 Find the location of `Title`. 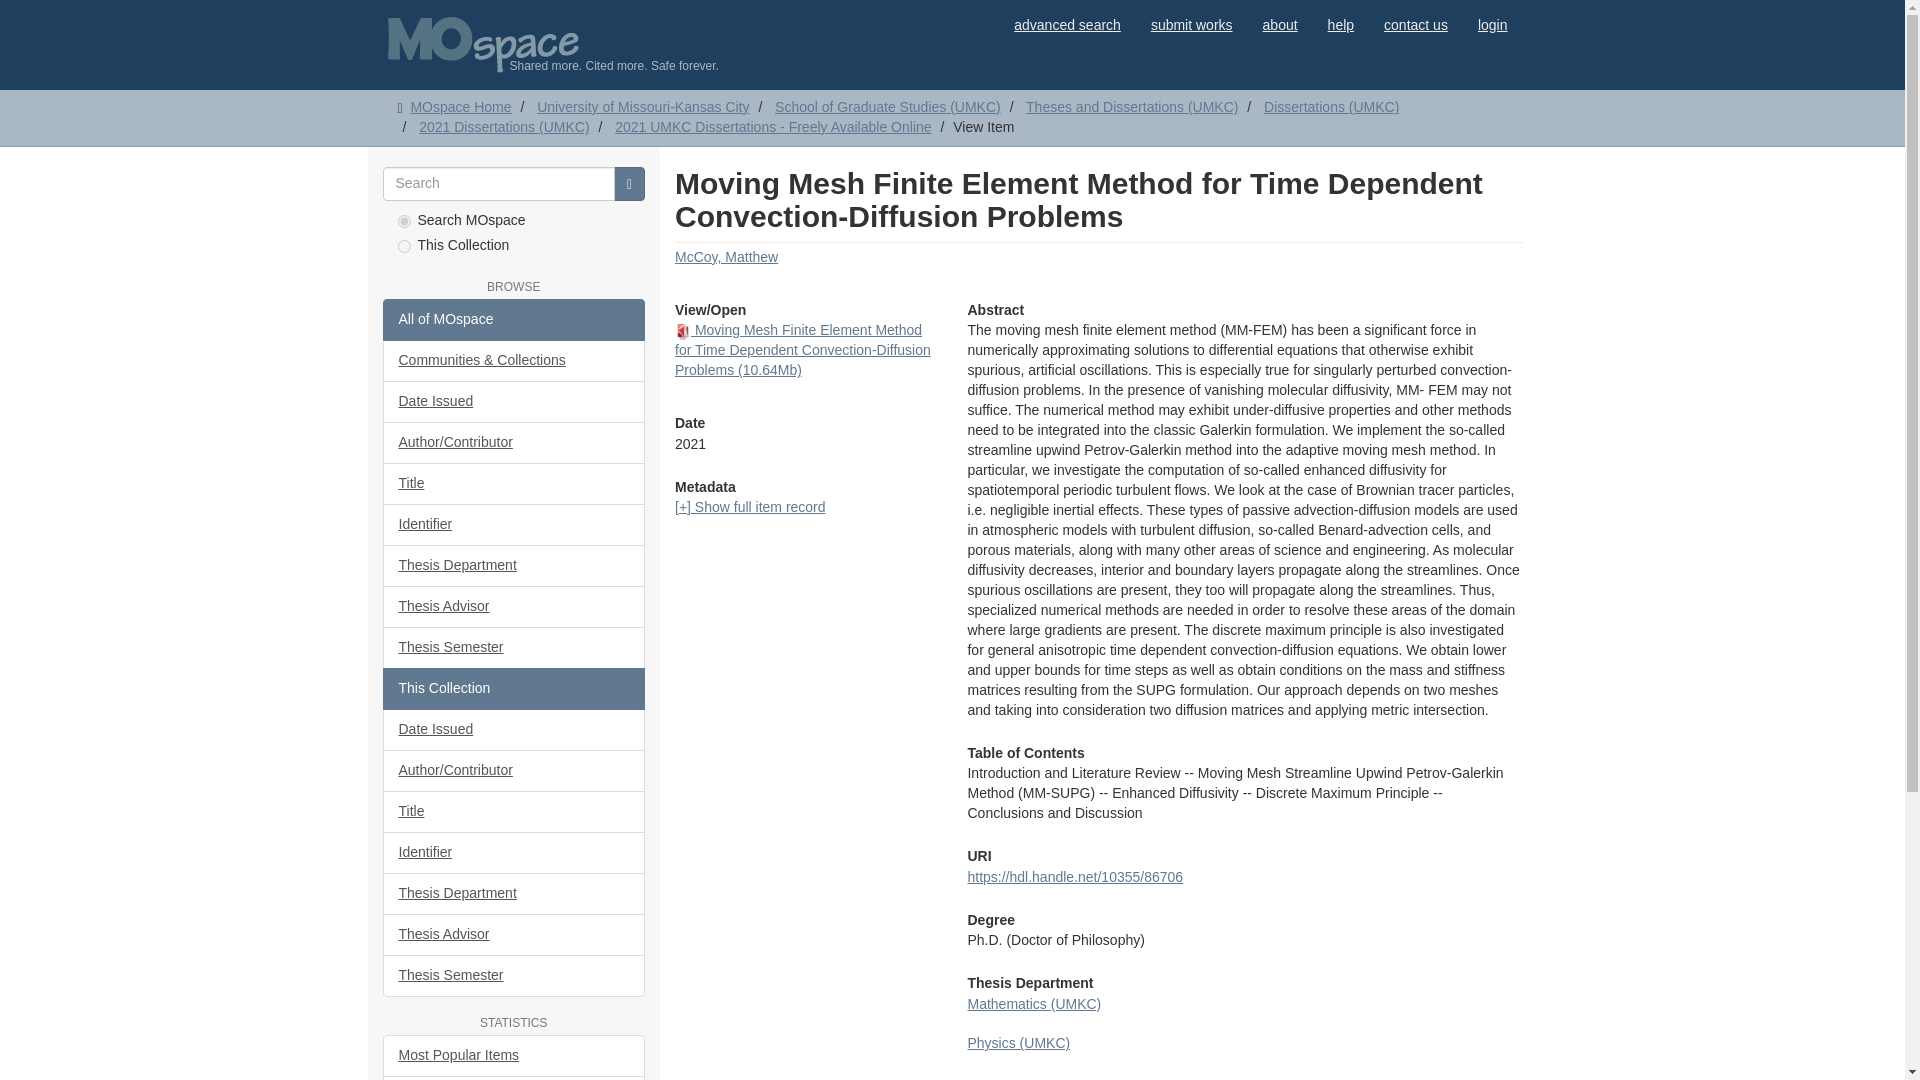

Title is located at coordinates (514, 484).